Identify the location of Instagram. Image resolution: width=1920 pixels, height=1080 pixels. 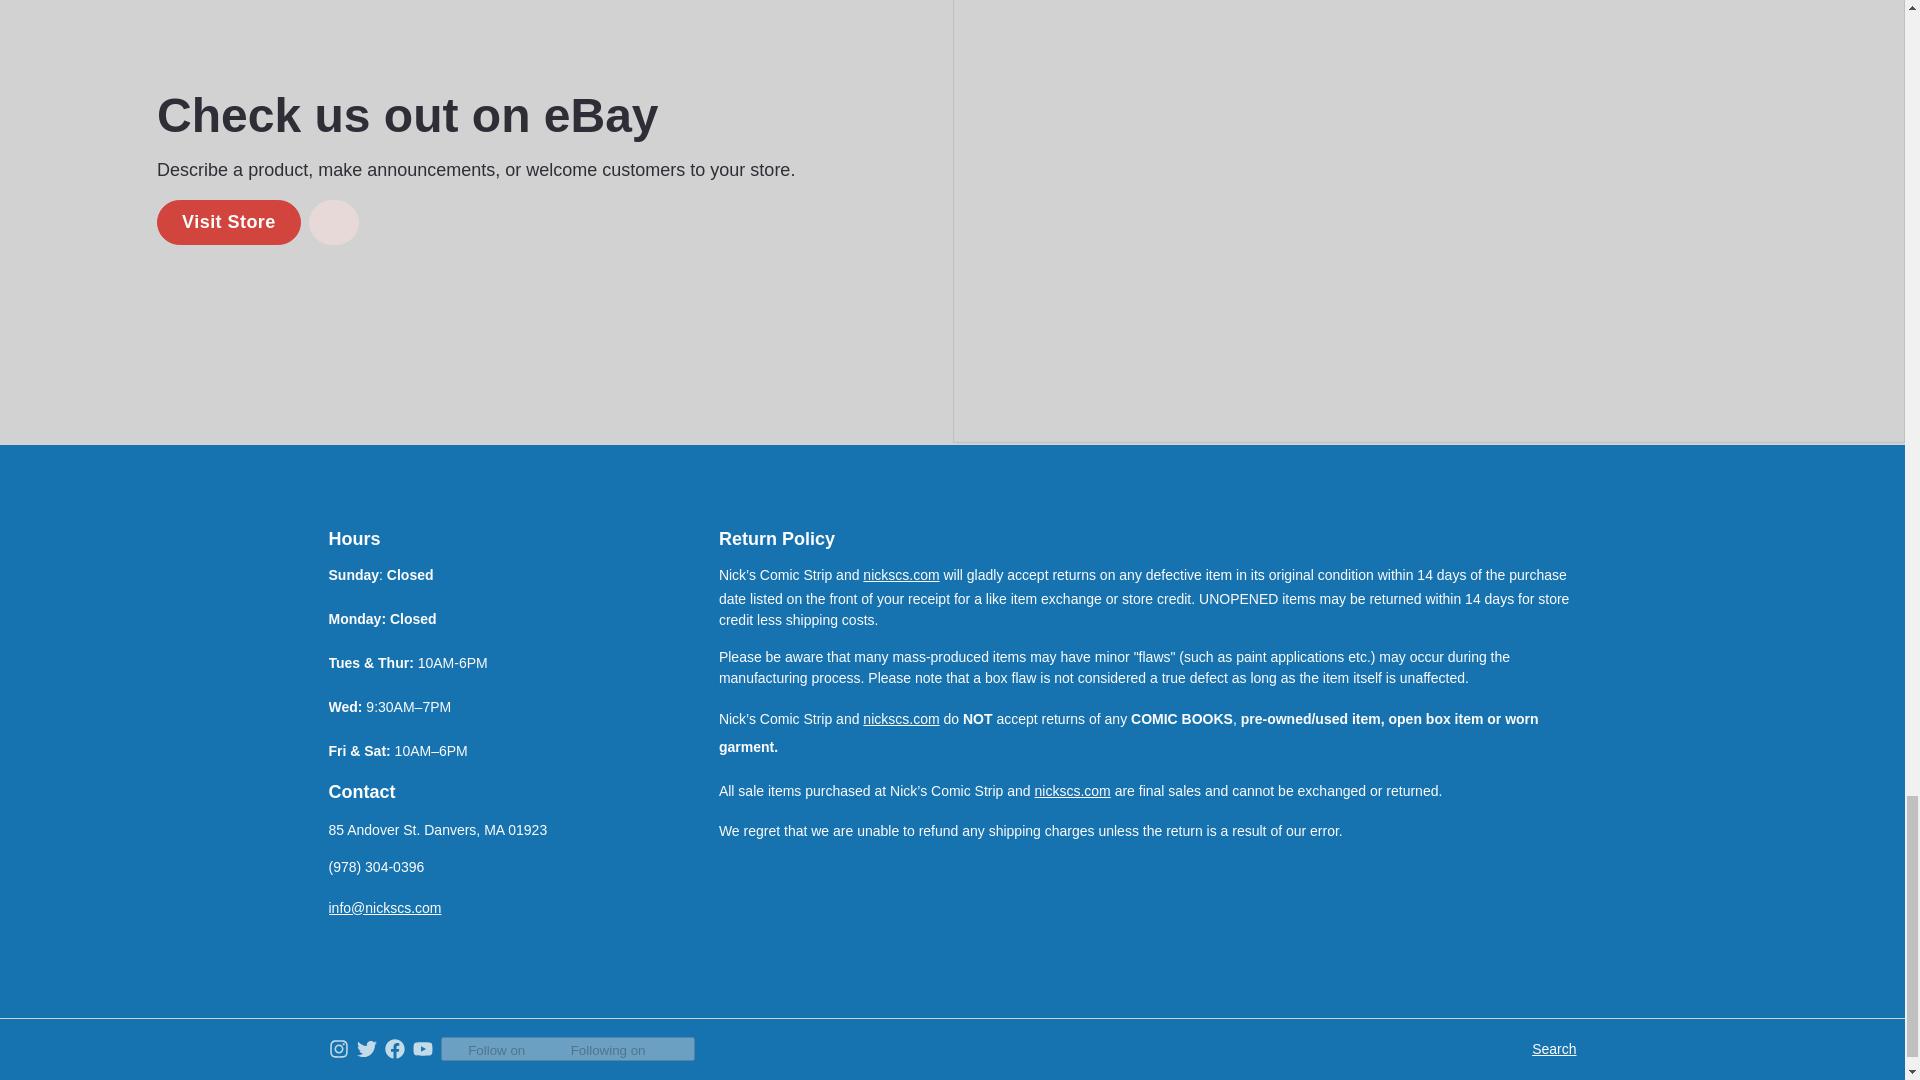
(338, 1048).